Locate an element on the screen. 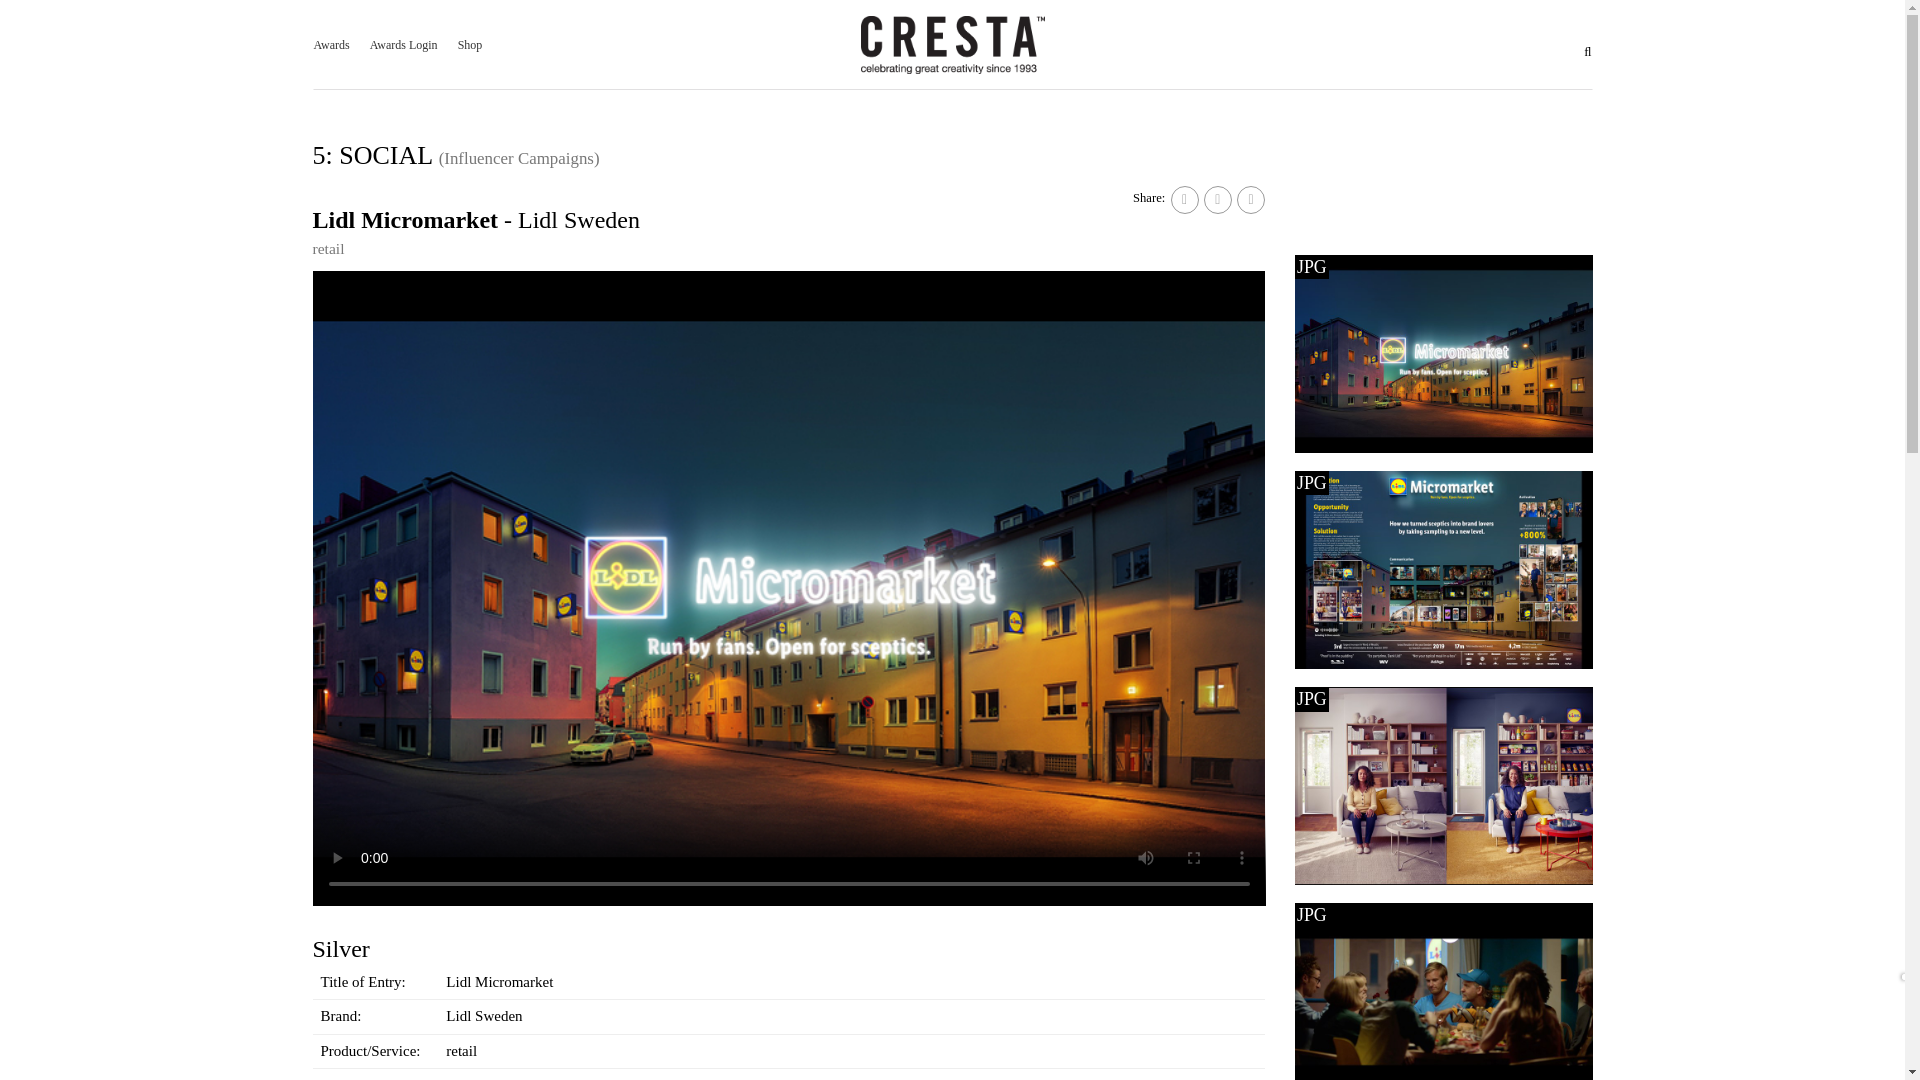 The image size is (1920, 1080). Shop is located at coordinates (470, 44).